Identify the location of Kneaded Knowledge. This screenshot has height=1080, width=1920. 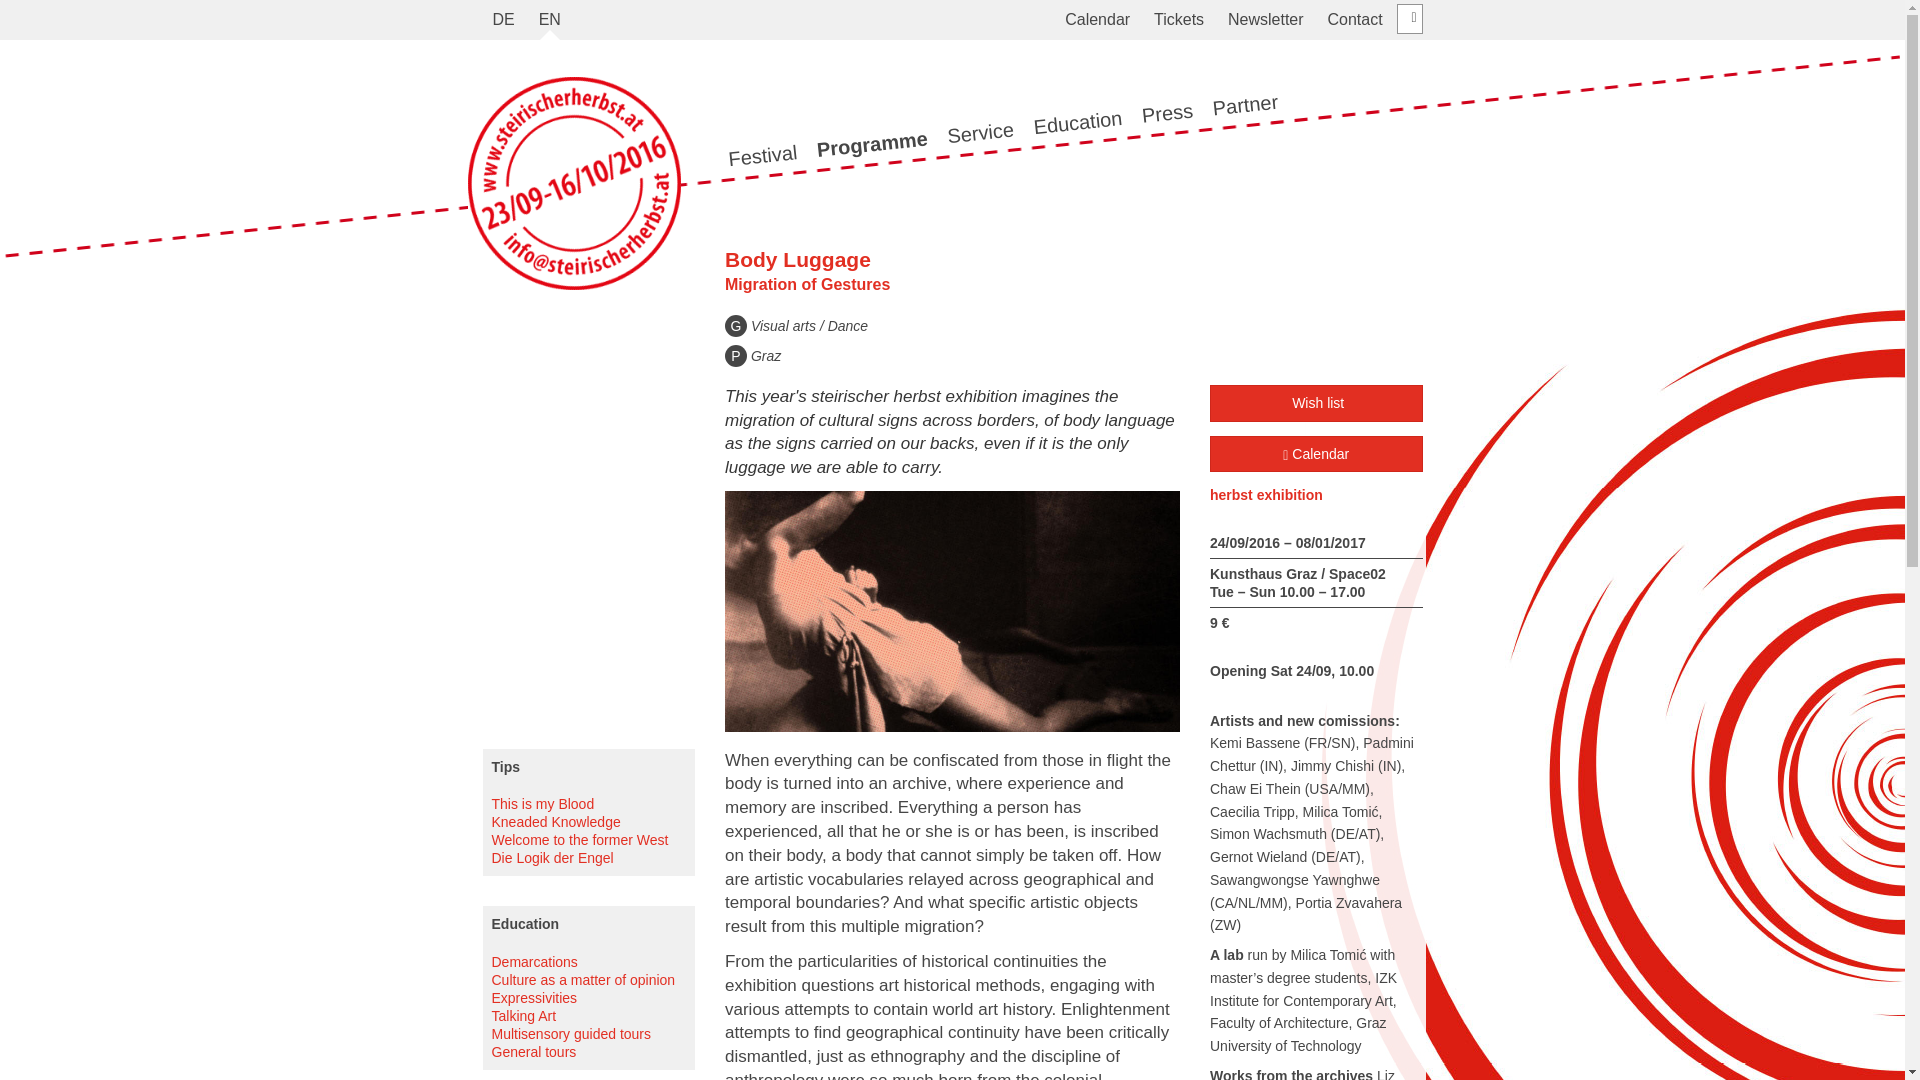
(556, 822).